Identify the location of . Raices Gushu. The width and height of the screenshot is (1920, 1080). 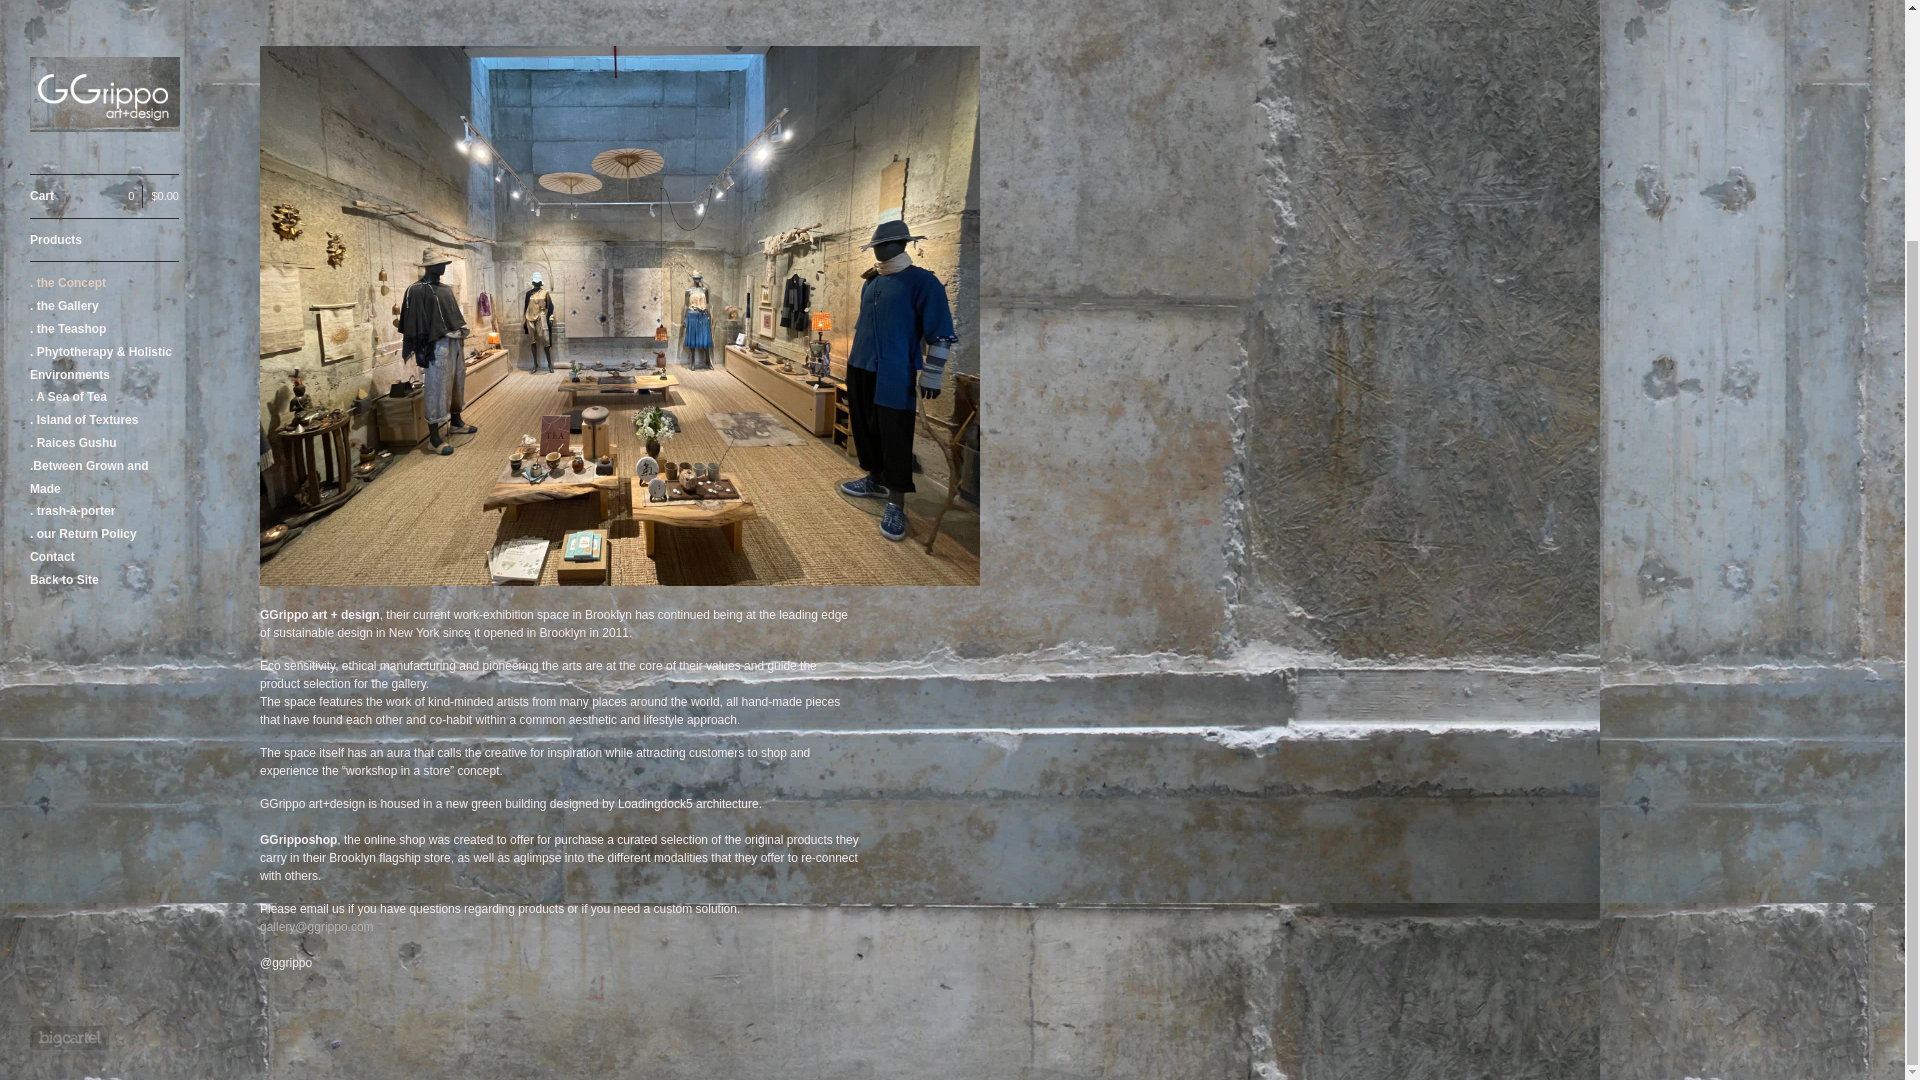
(104, 146).